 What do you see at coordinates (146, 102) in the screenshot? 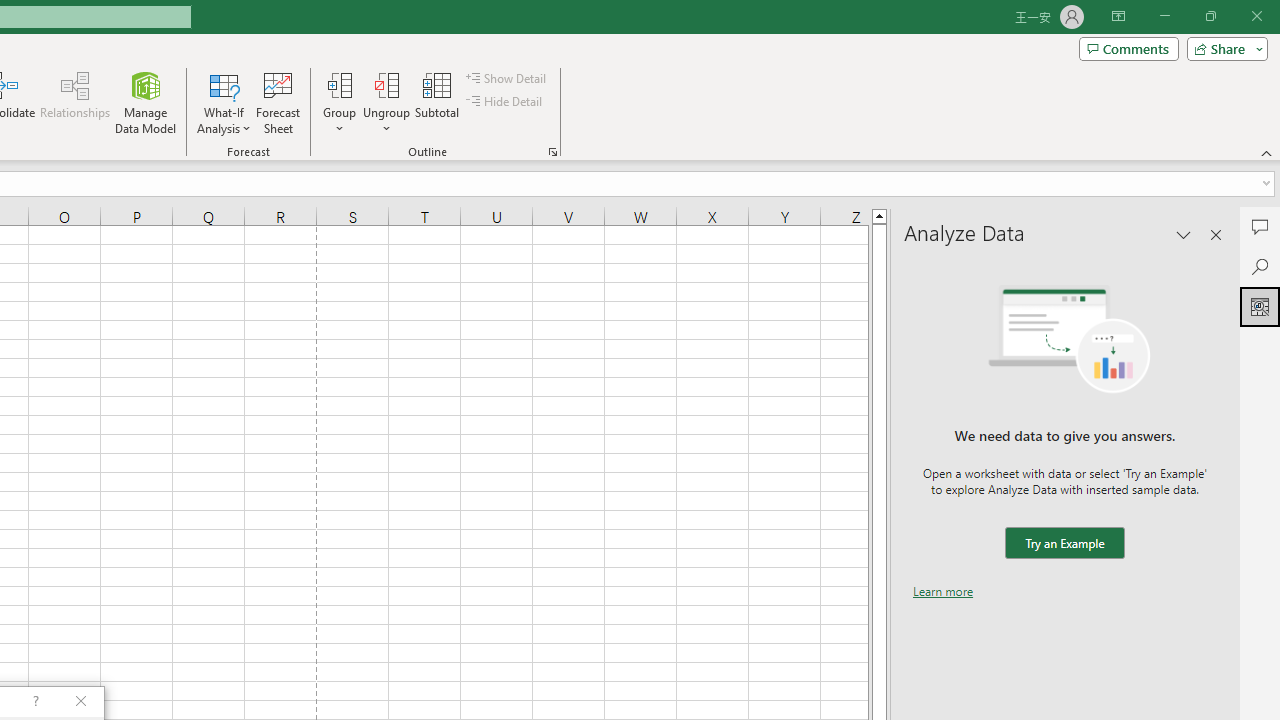
I see `Manage Data Model` at bounding box center [146, 102].